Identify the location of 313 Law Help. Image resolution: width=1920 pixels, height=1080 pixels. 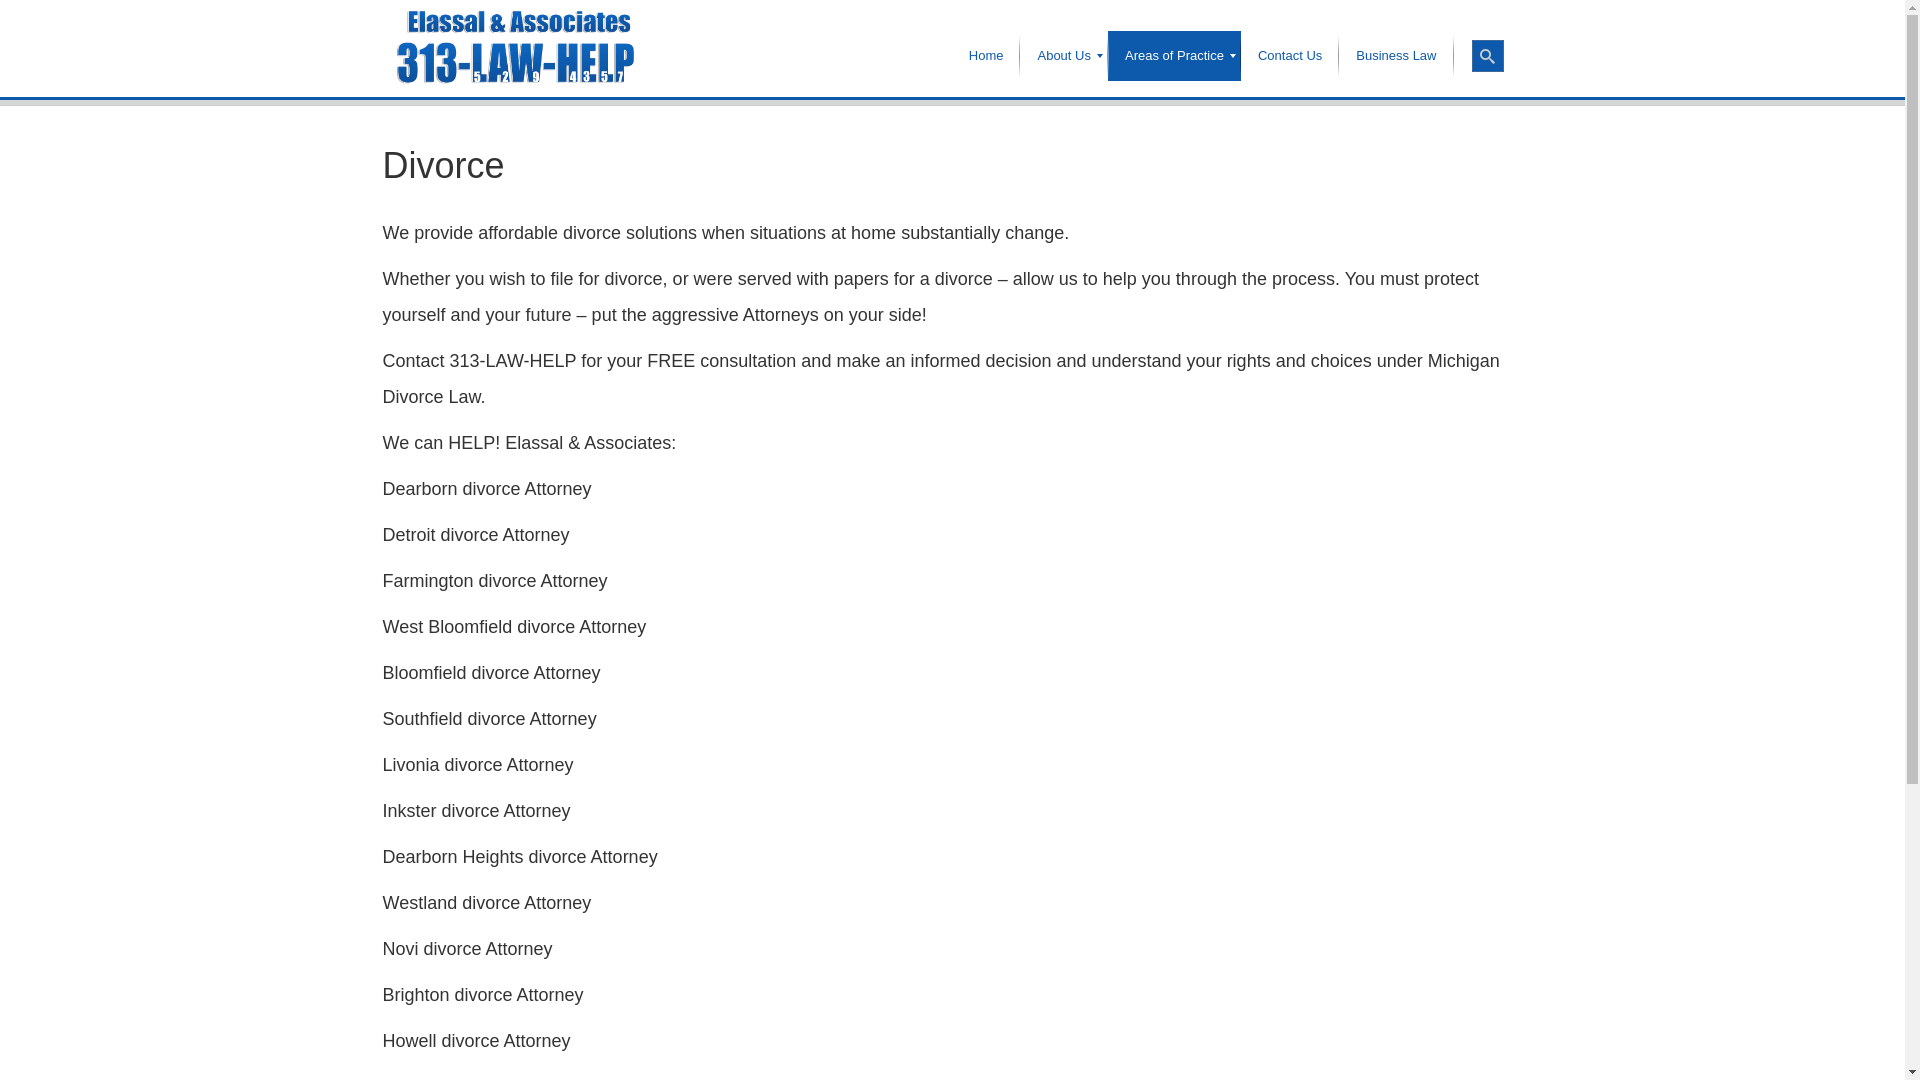
(514, 48).